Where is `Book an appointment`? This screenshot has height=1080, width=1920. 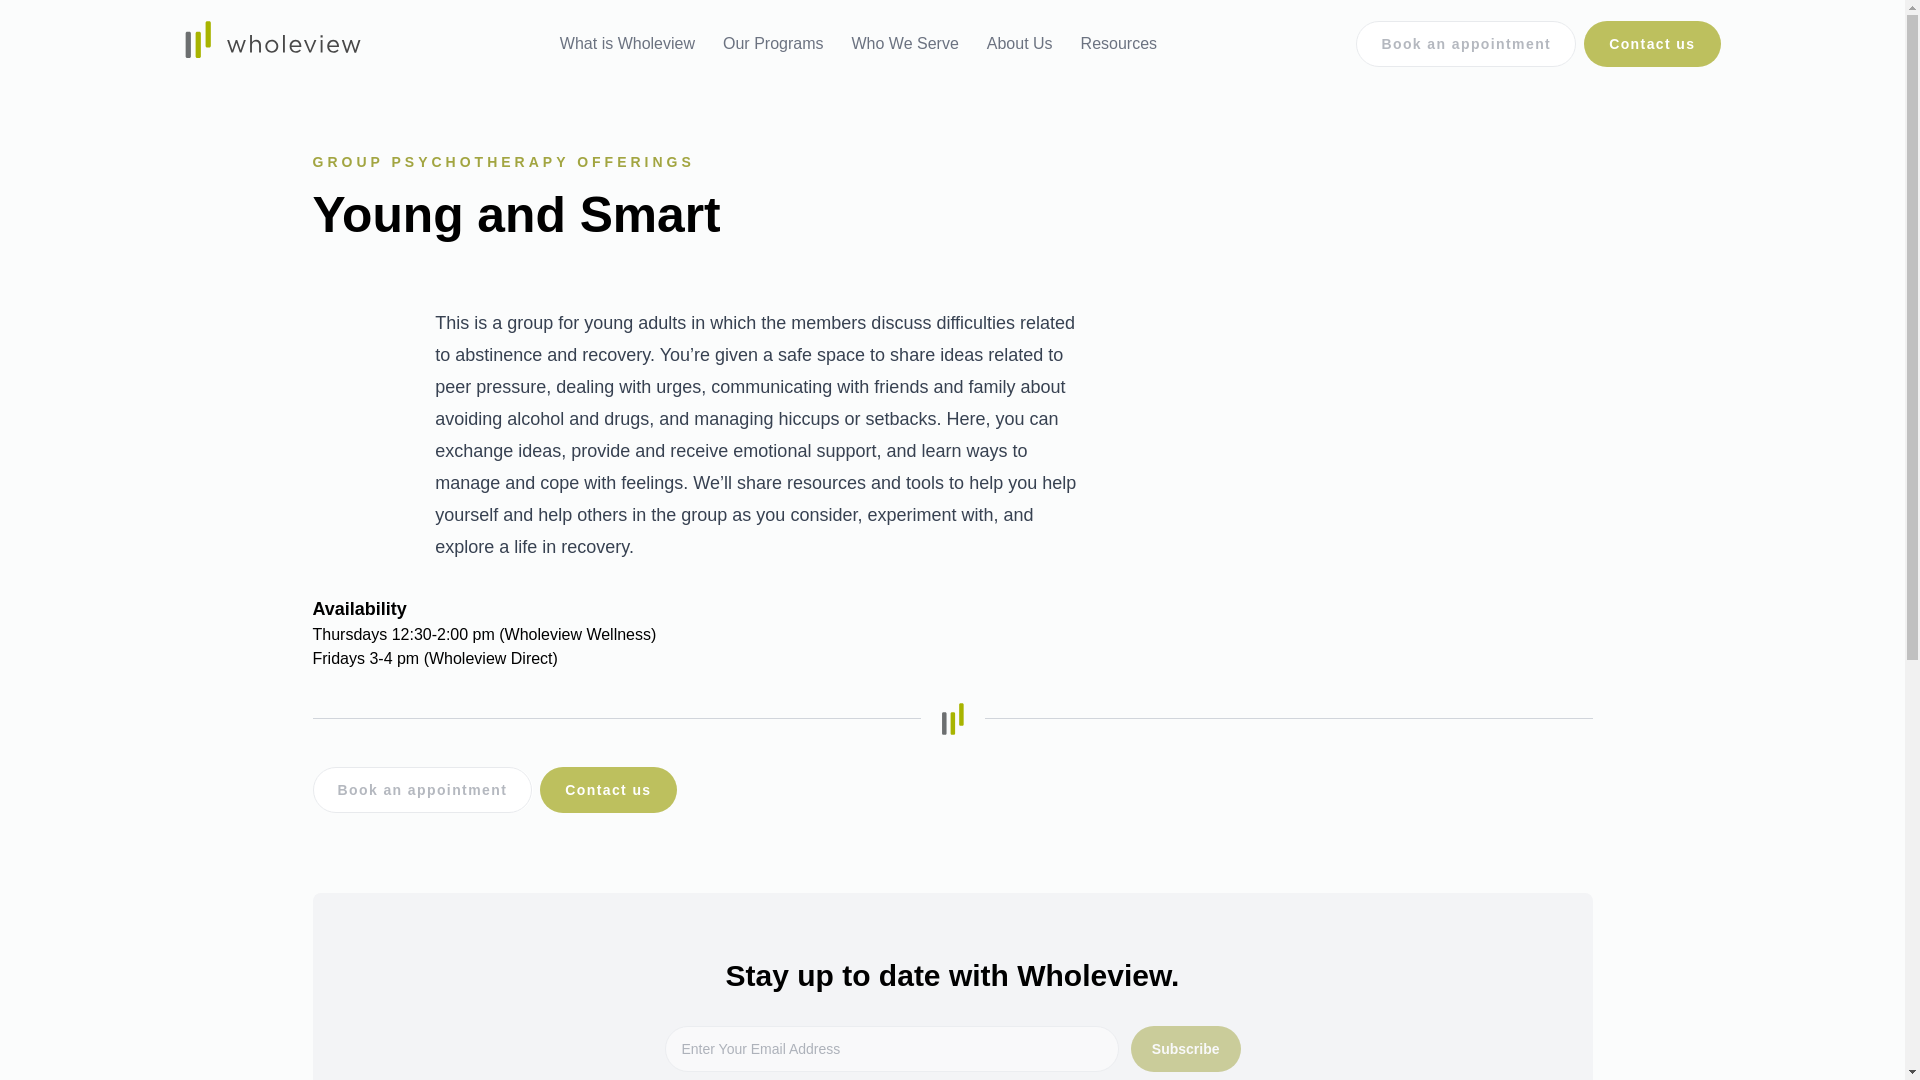
Book an appointment is located at coordinates (1466, 43).